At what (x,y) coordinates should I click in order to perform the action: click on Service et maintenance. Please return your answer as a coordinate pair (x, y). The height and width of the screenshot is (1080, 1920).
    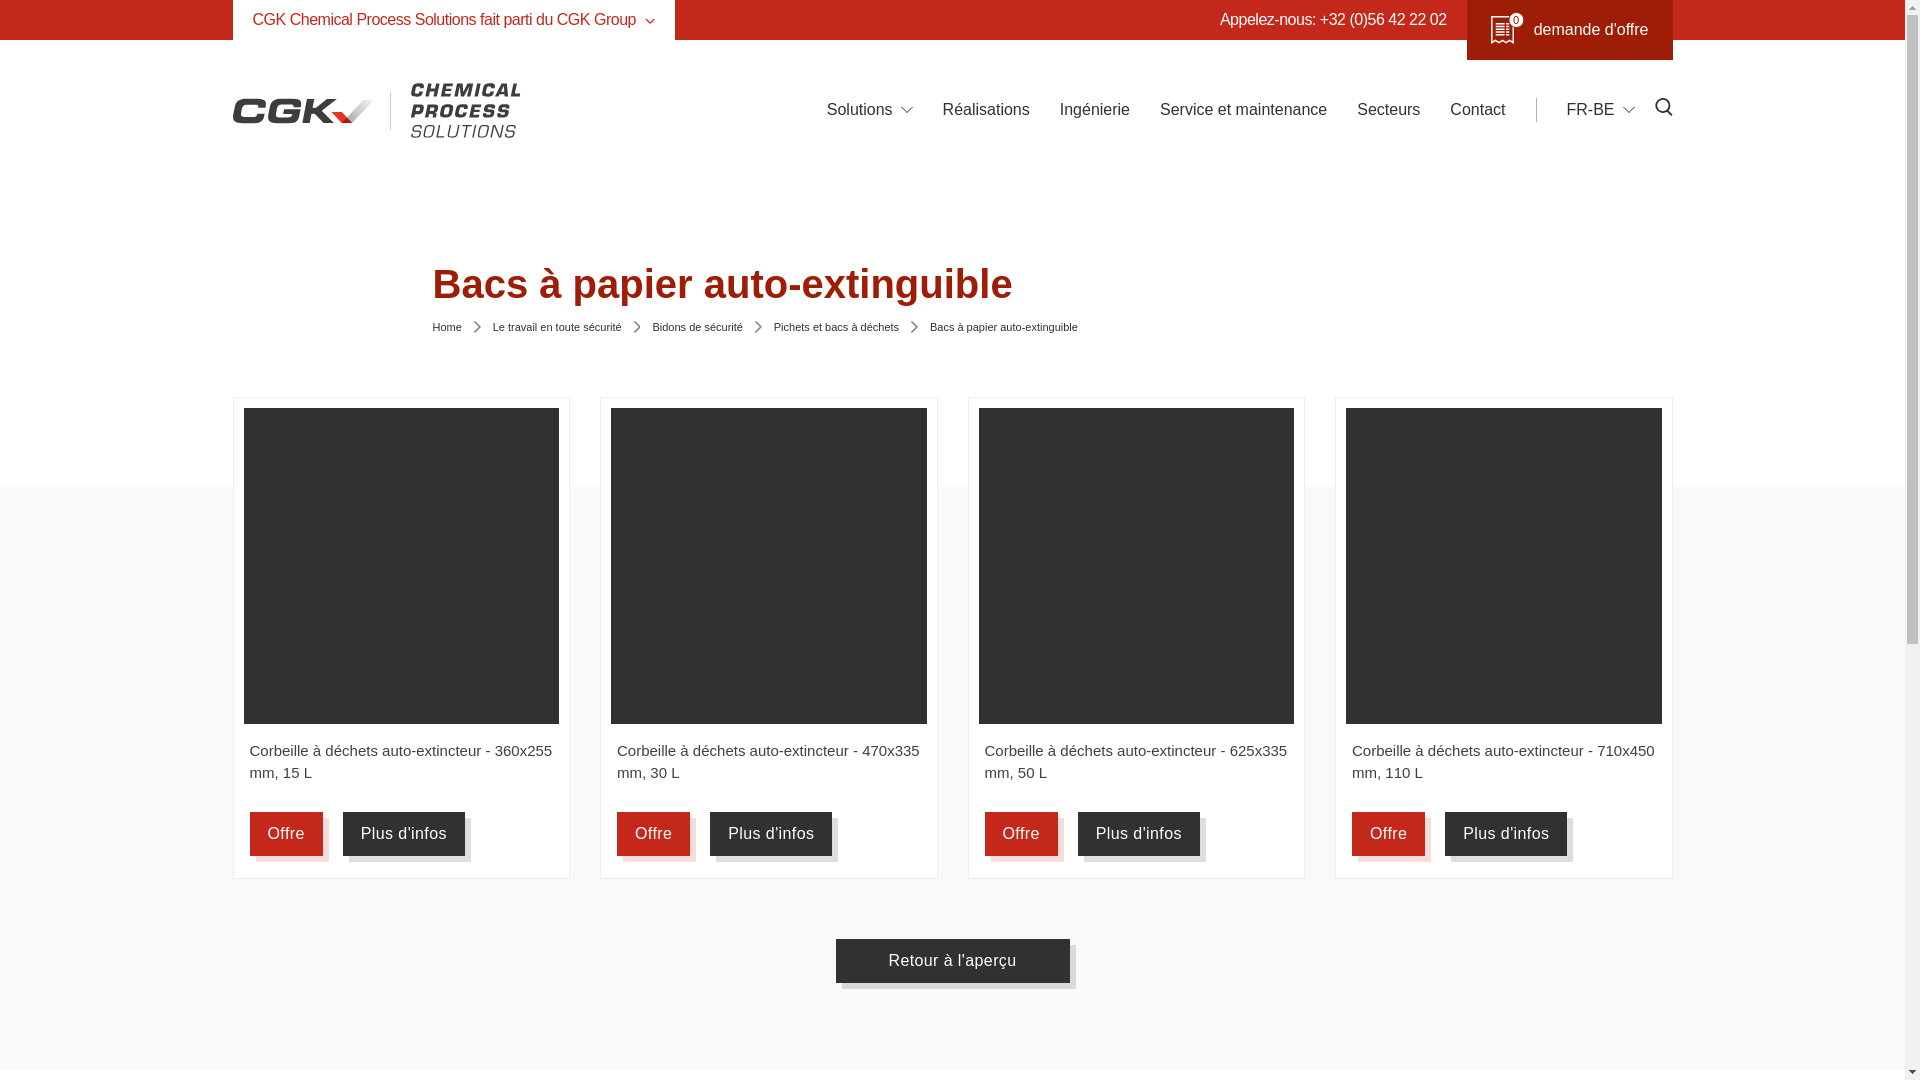
    Looking at the image, I should click on (1244, 110).